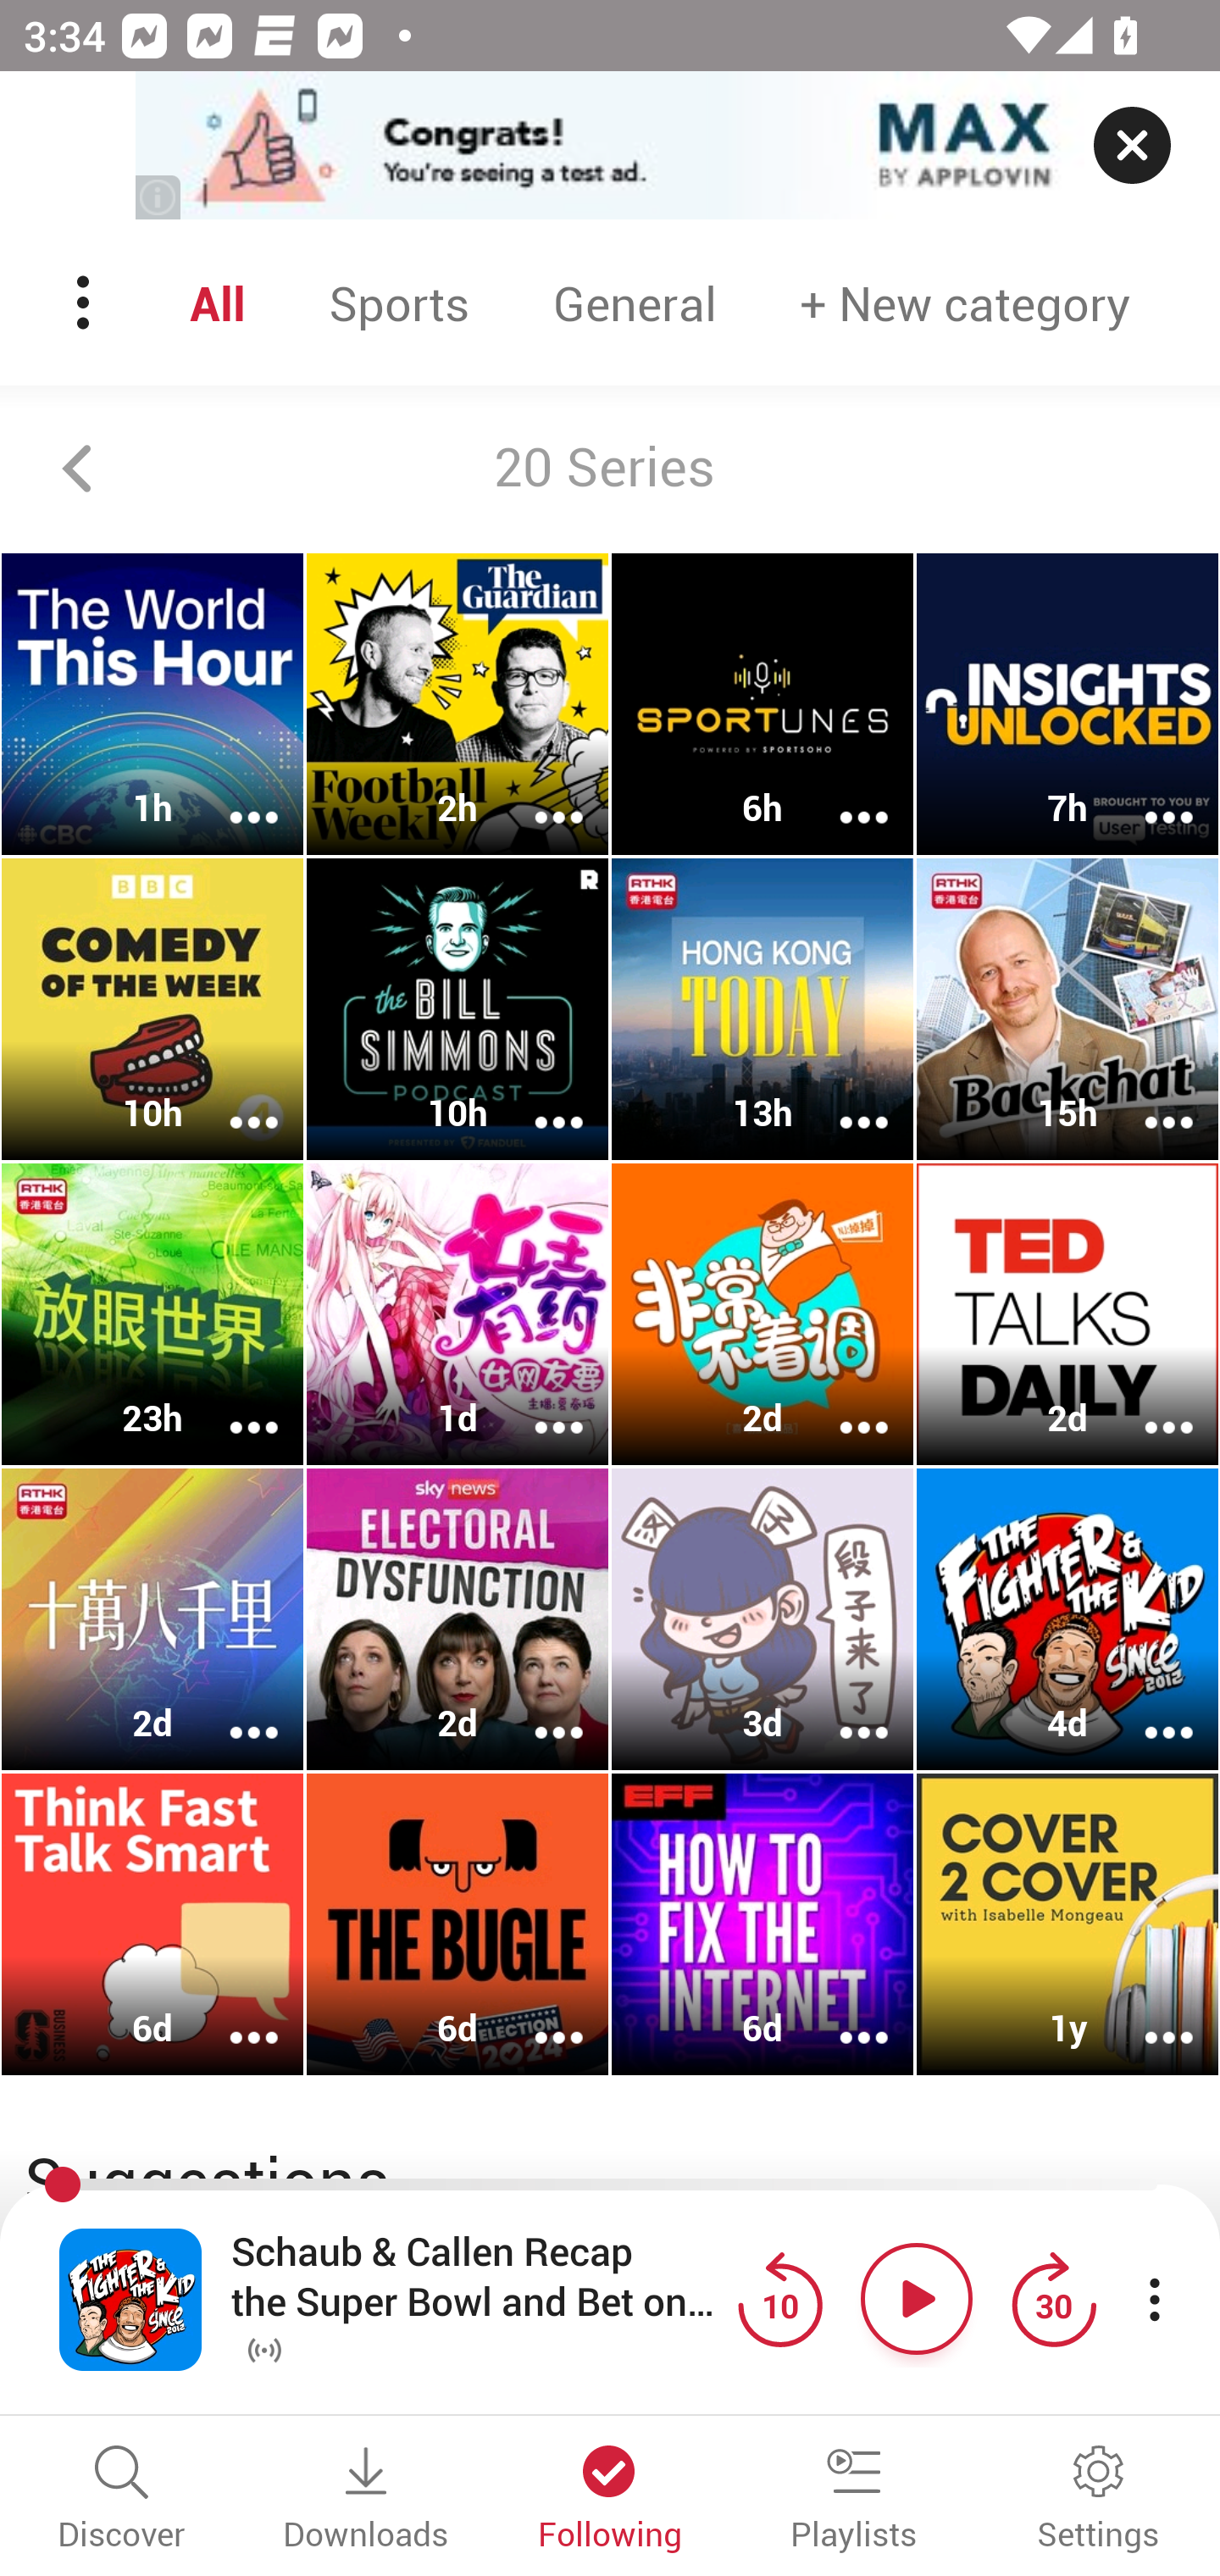 This screenshot has width=1220, height=2576. What do you see at coordinates (1147, 2017) in the screenshot?
I see `More options` at bounding box center [1147, 2017].